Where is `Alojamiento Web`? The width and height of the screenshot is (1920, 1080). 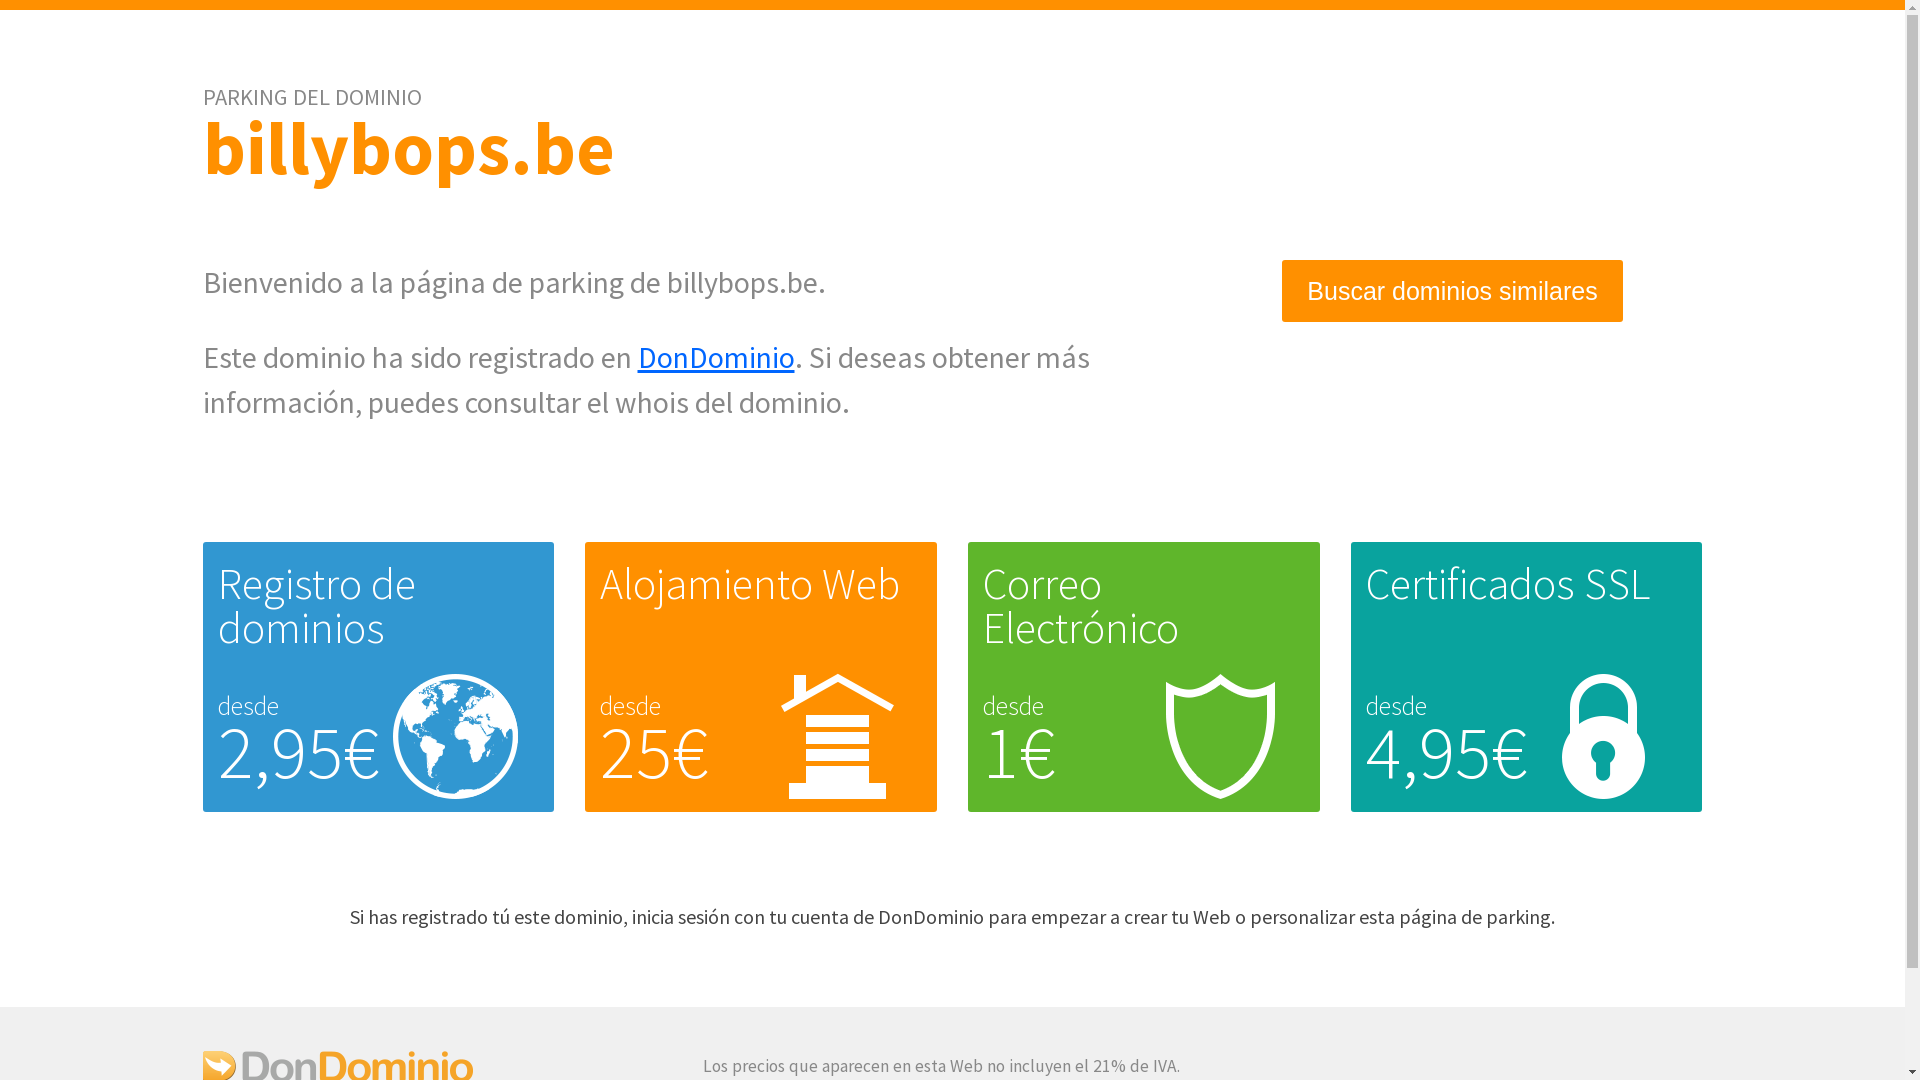
Alojamiento Web is located at coordinates (750, 584).